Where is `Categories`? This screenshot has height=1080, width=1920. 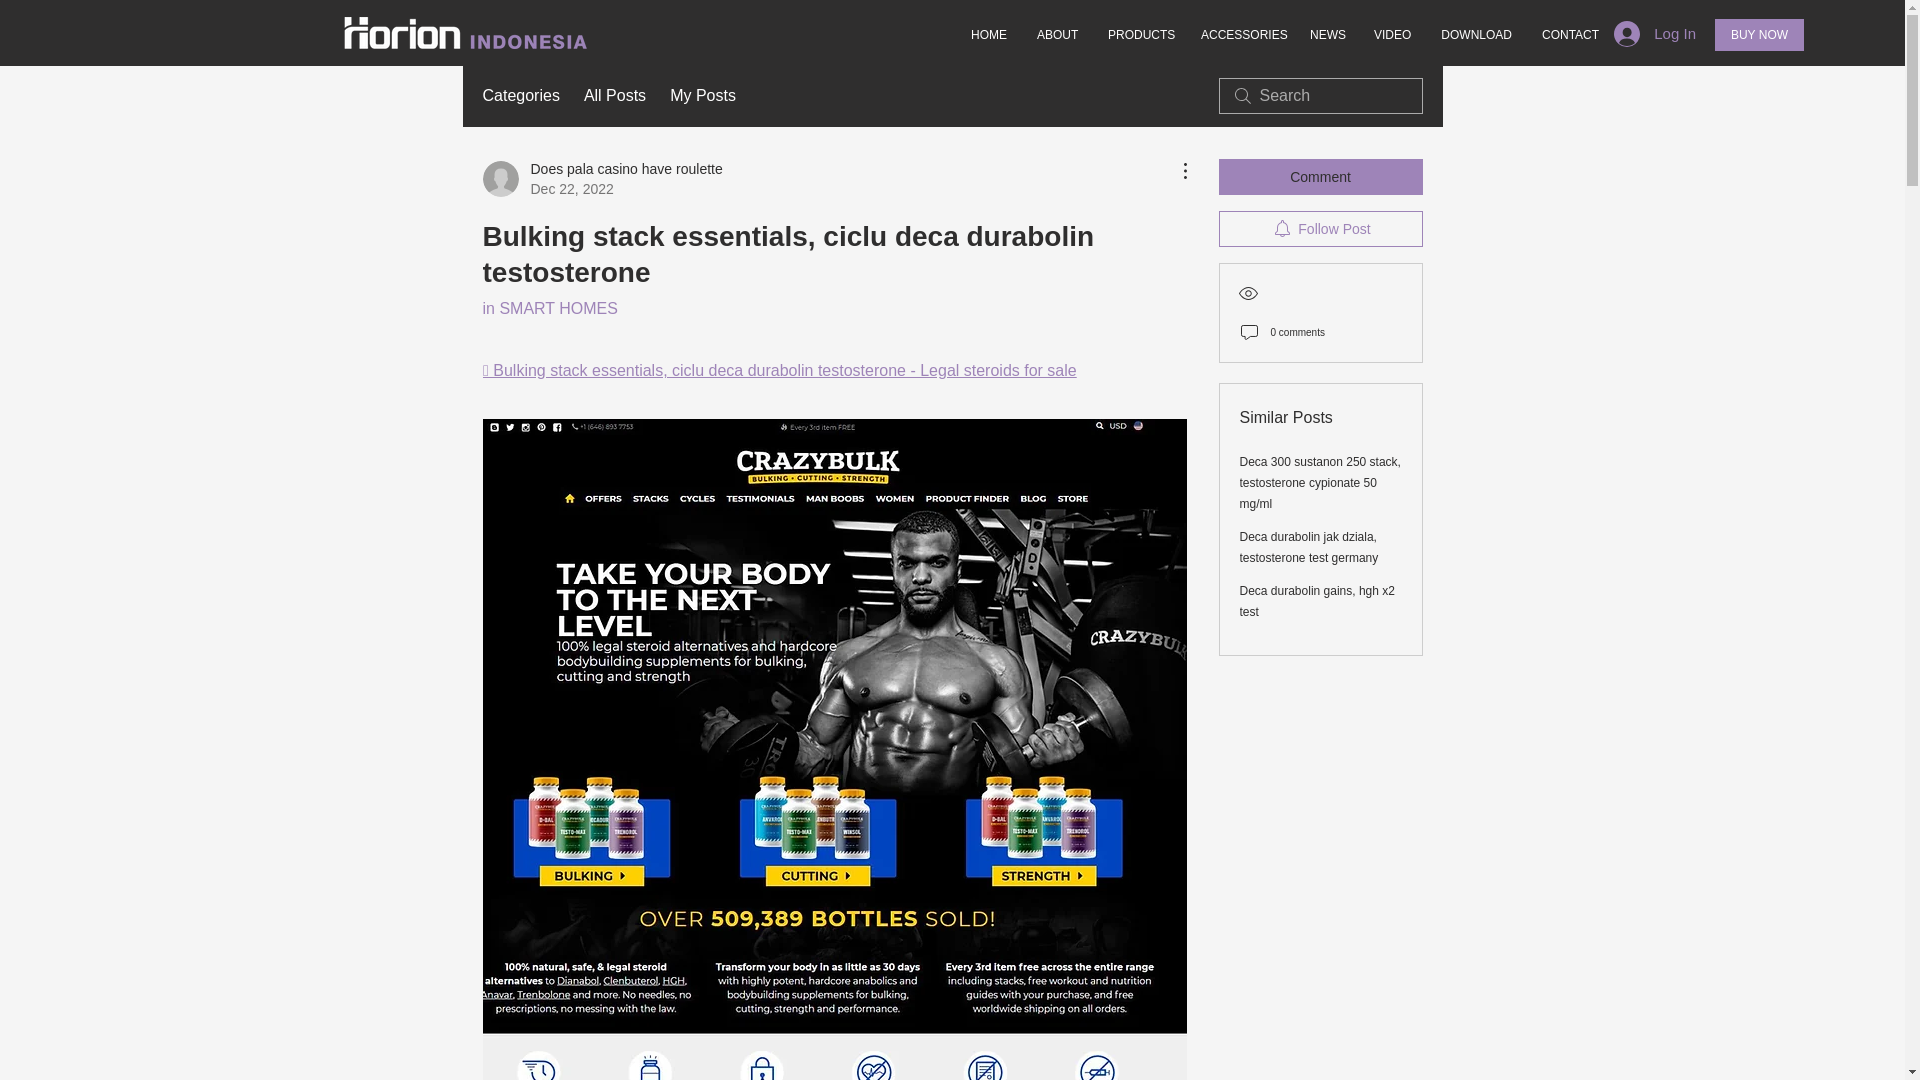 Categories is located at coordinates (601, 178).